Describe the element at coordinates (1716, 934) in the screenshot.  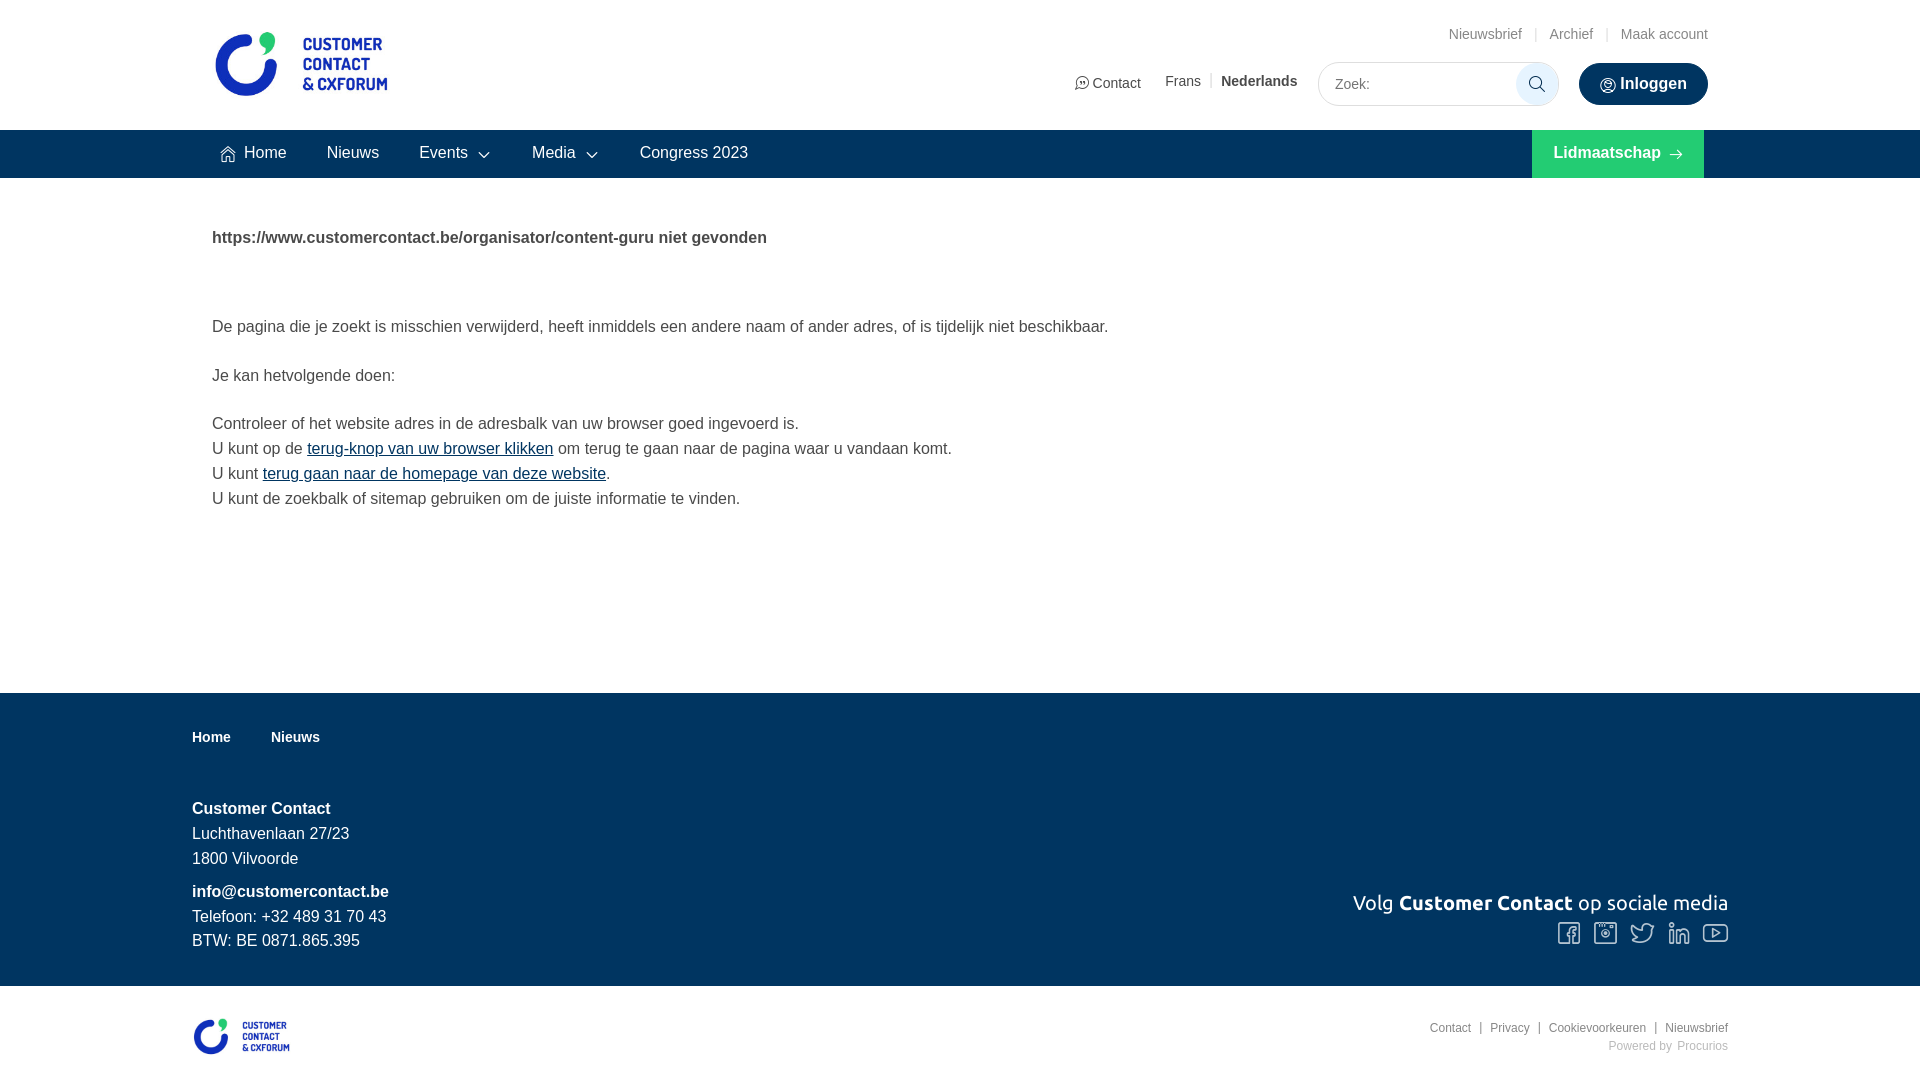
I see `Volg ons Youtube` at that location.